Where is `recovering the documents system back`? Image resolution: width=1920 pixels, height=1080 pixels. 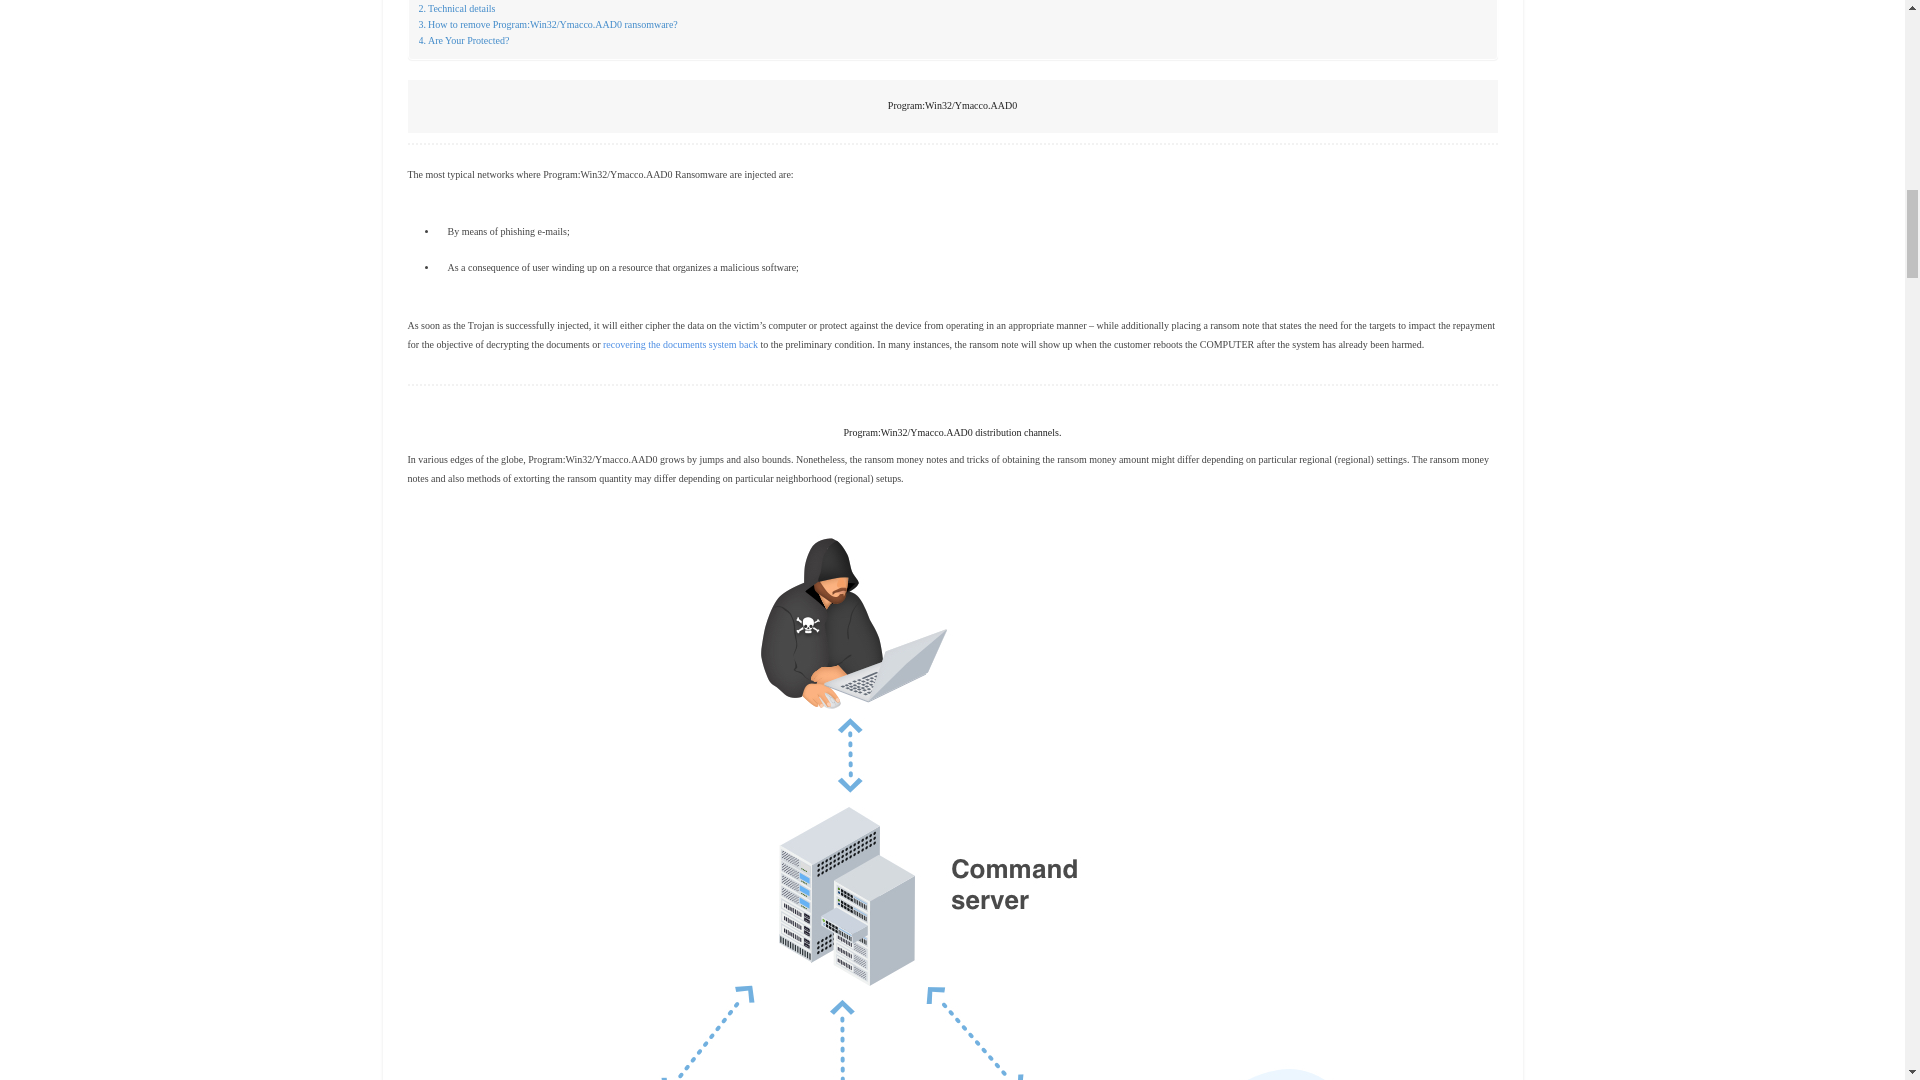
recovering the documents system back is located at coordinates (680, 344).